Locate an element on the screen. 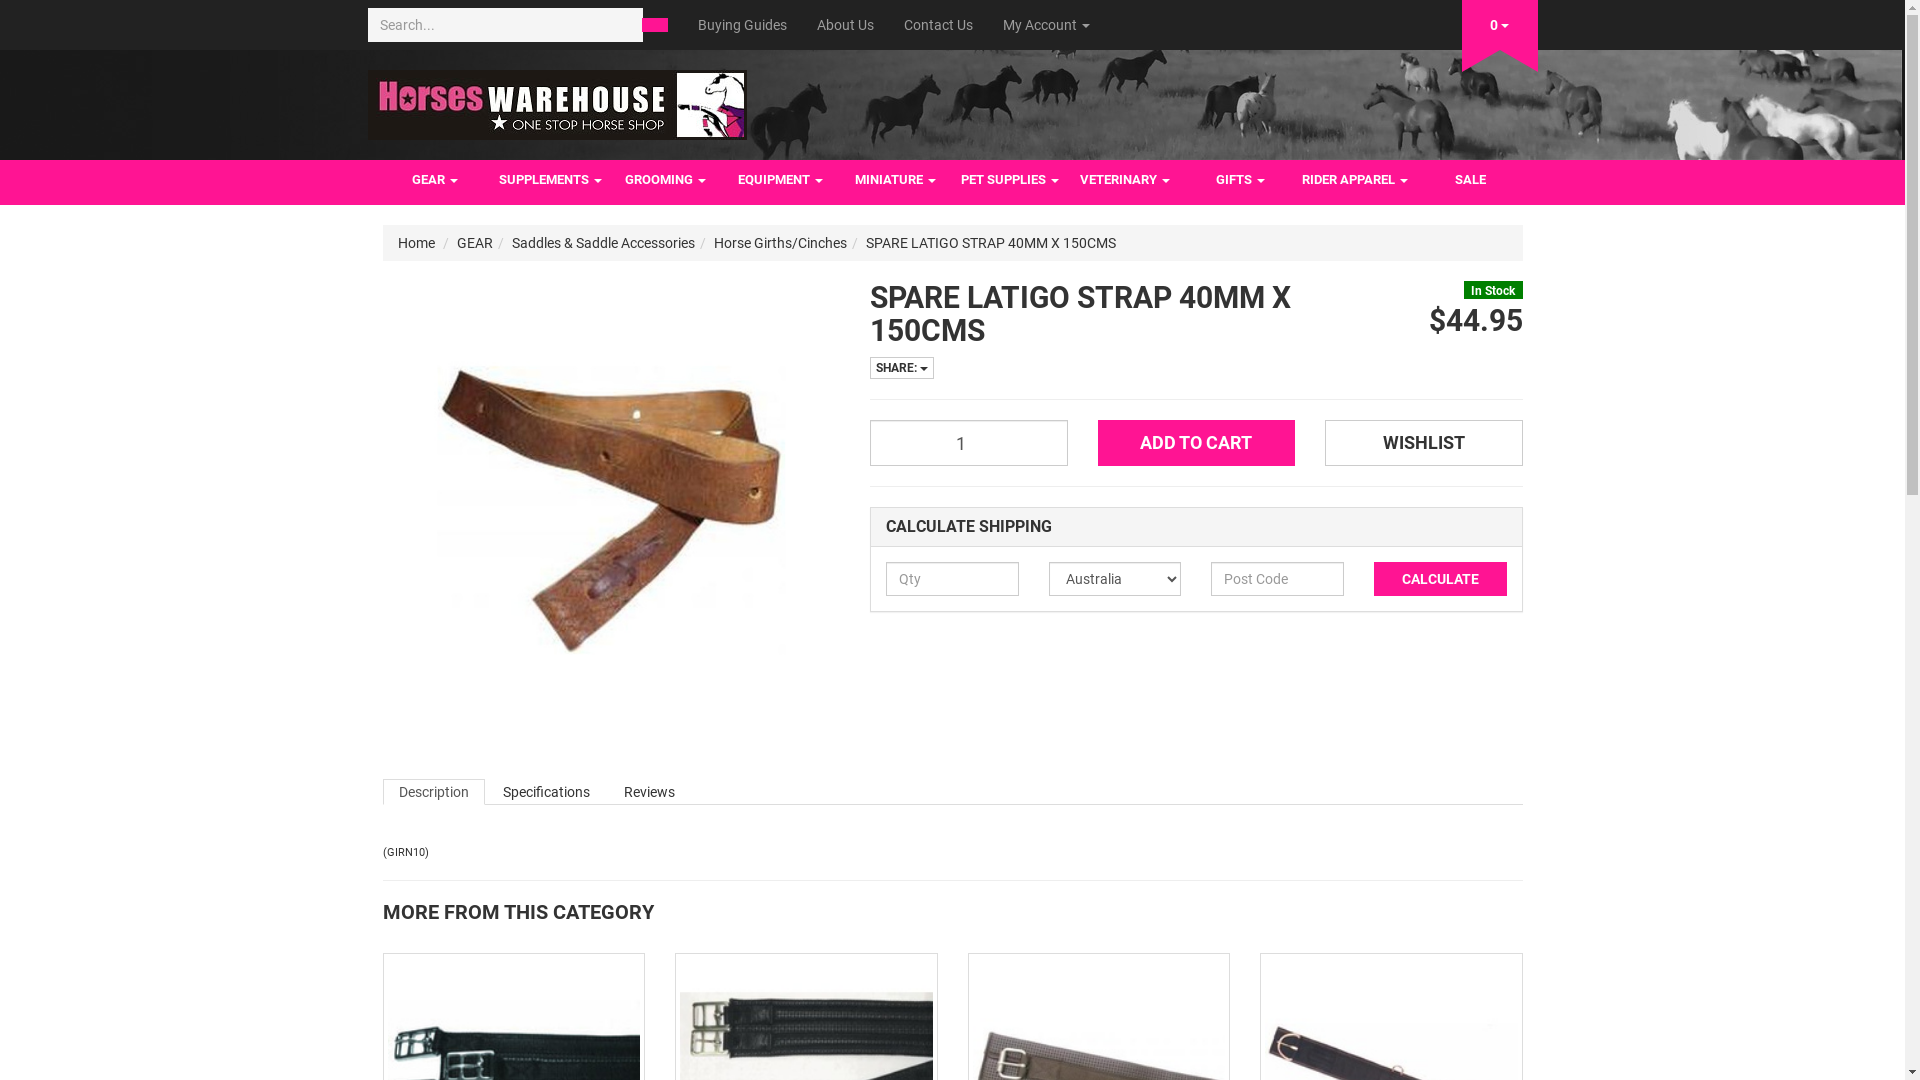 The image size is (1920, 1080). Search is located at coordinates (655, 25).